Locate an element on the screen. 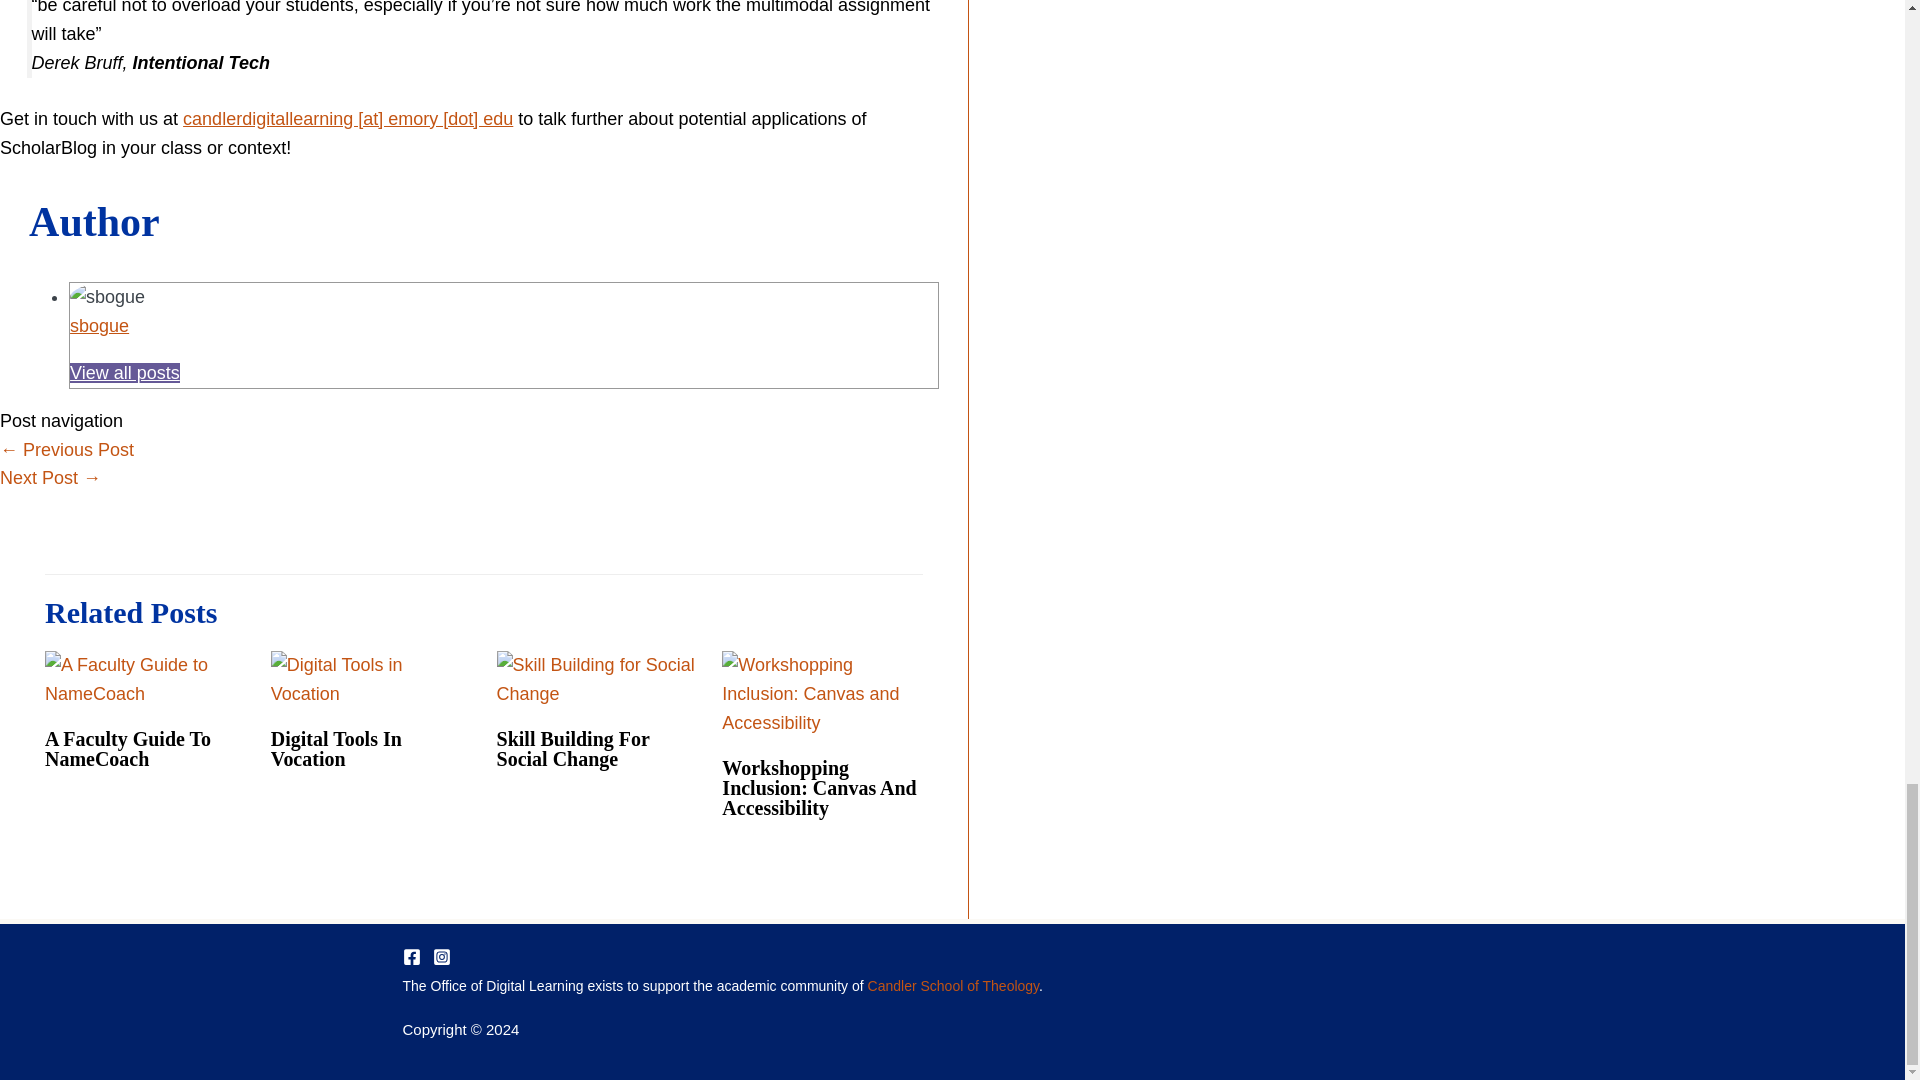  sbogue is located at coordinates (98, 326).